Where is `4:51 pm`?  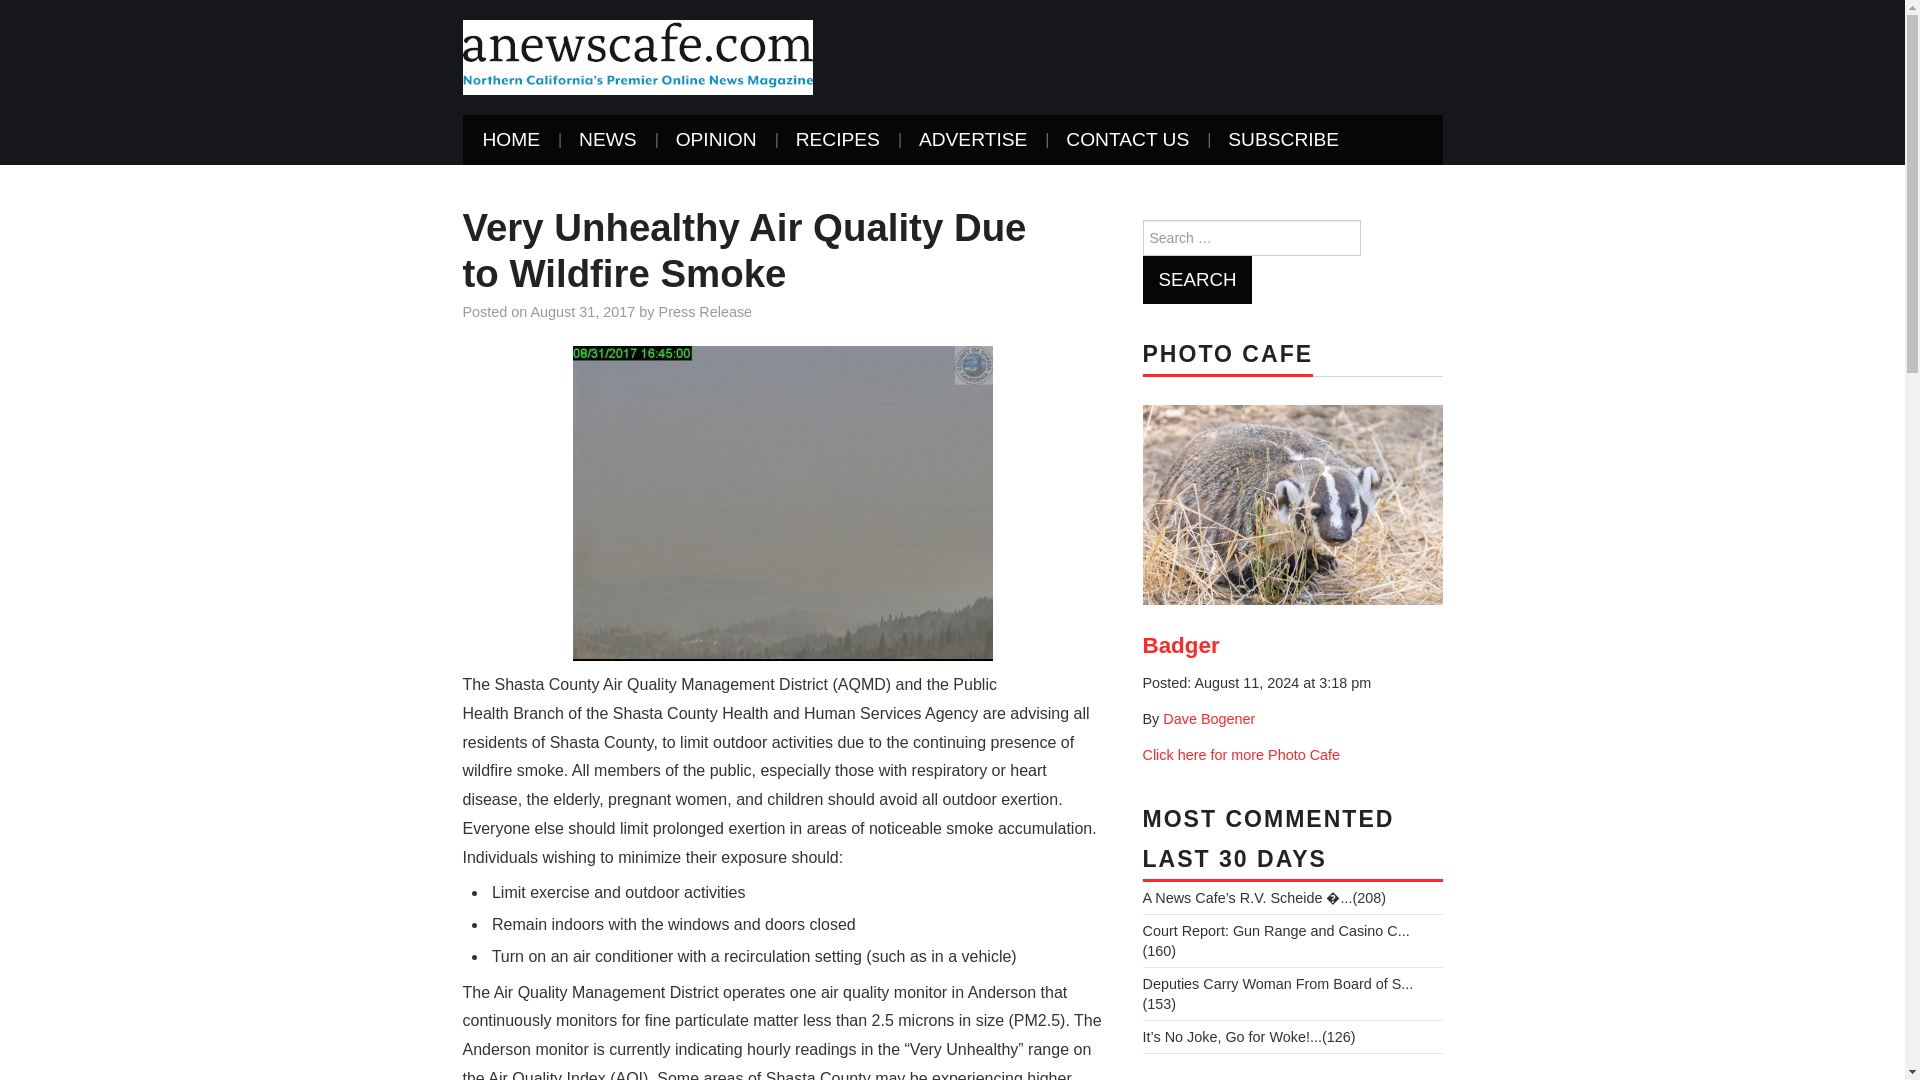 4:51 pm is located at coordinates (583, 311).